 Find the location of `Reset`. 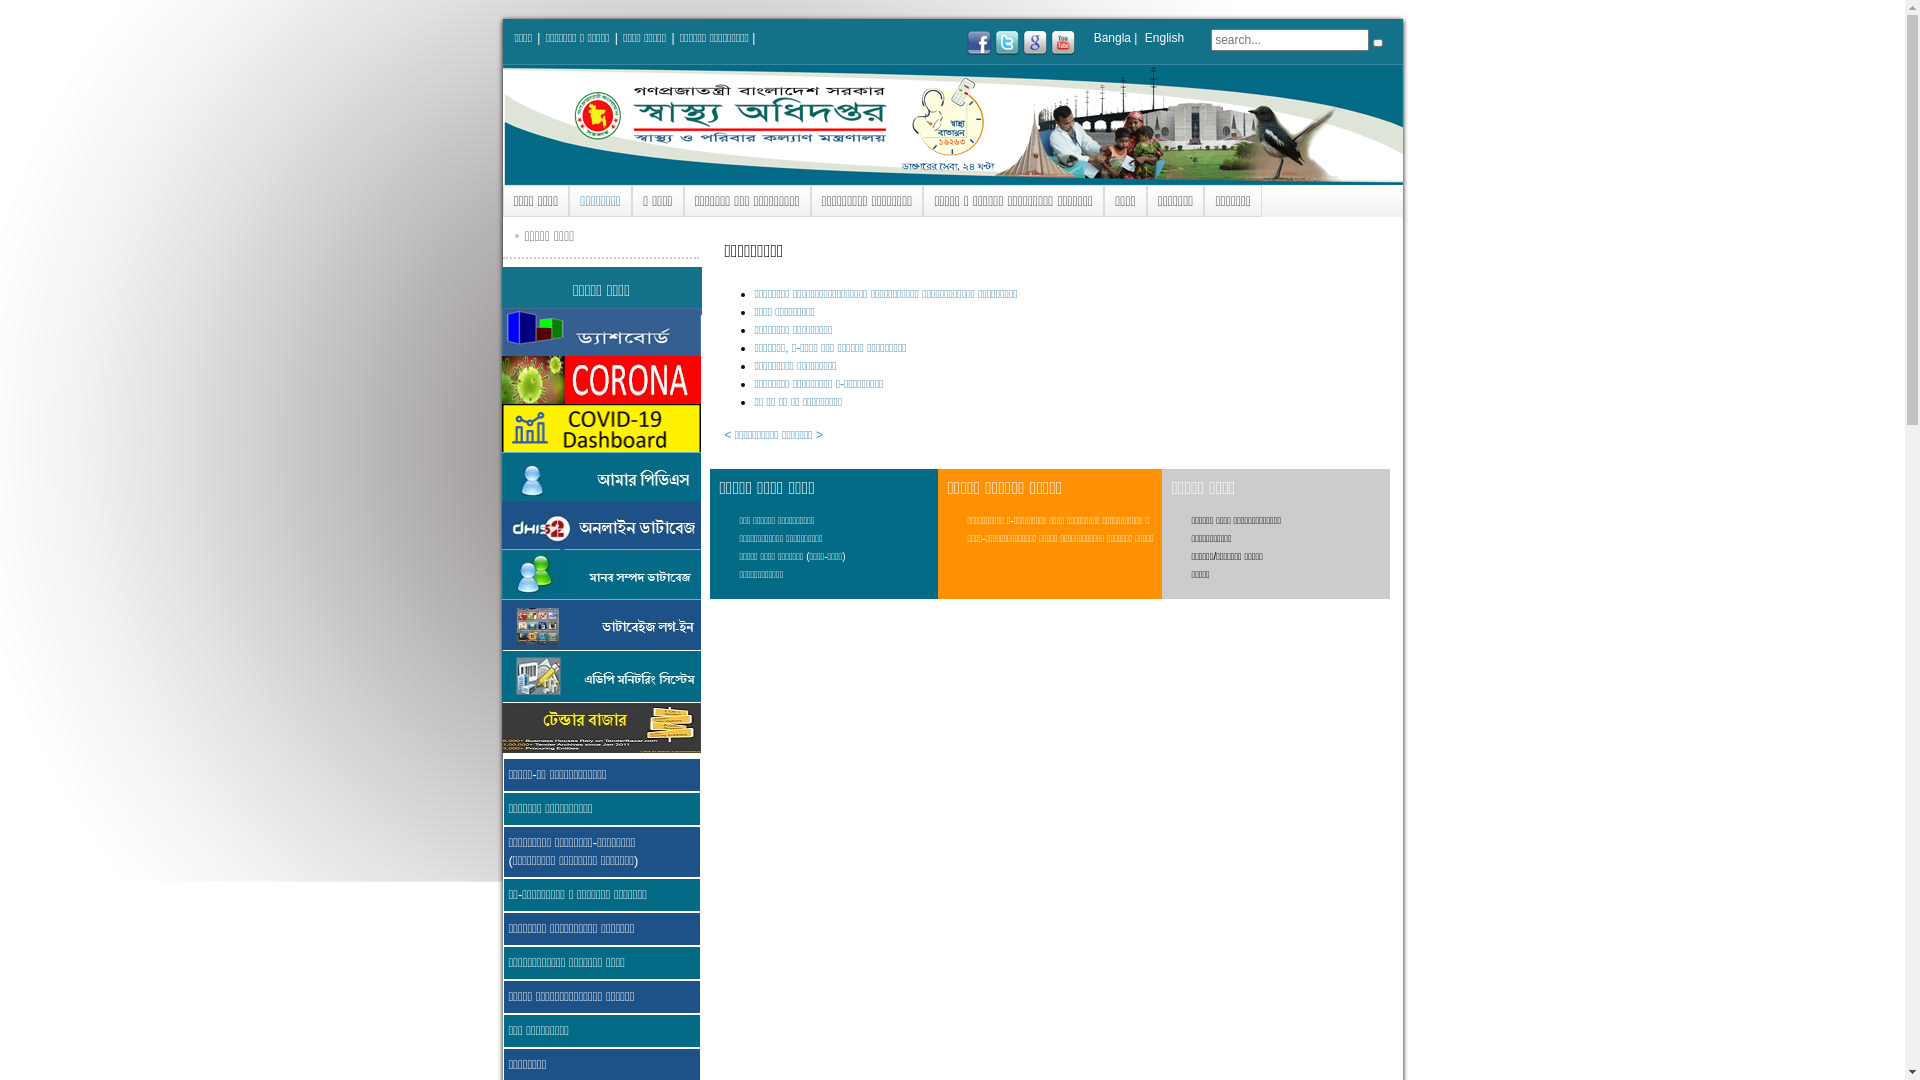

Reset is located at coordinates (1377, 42).